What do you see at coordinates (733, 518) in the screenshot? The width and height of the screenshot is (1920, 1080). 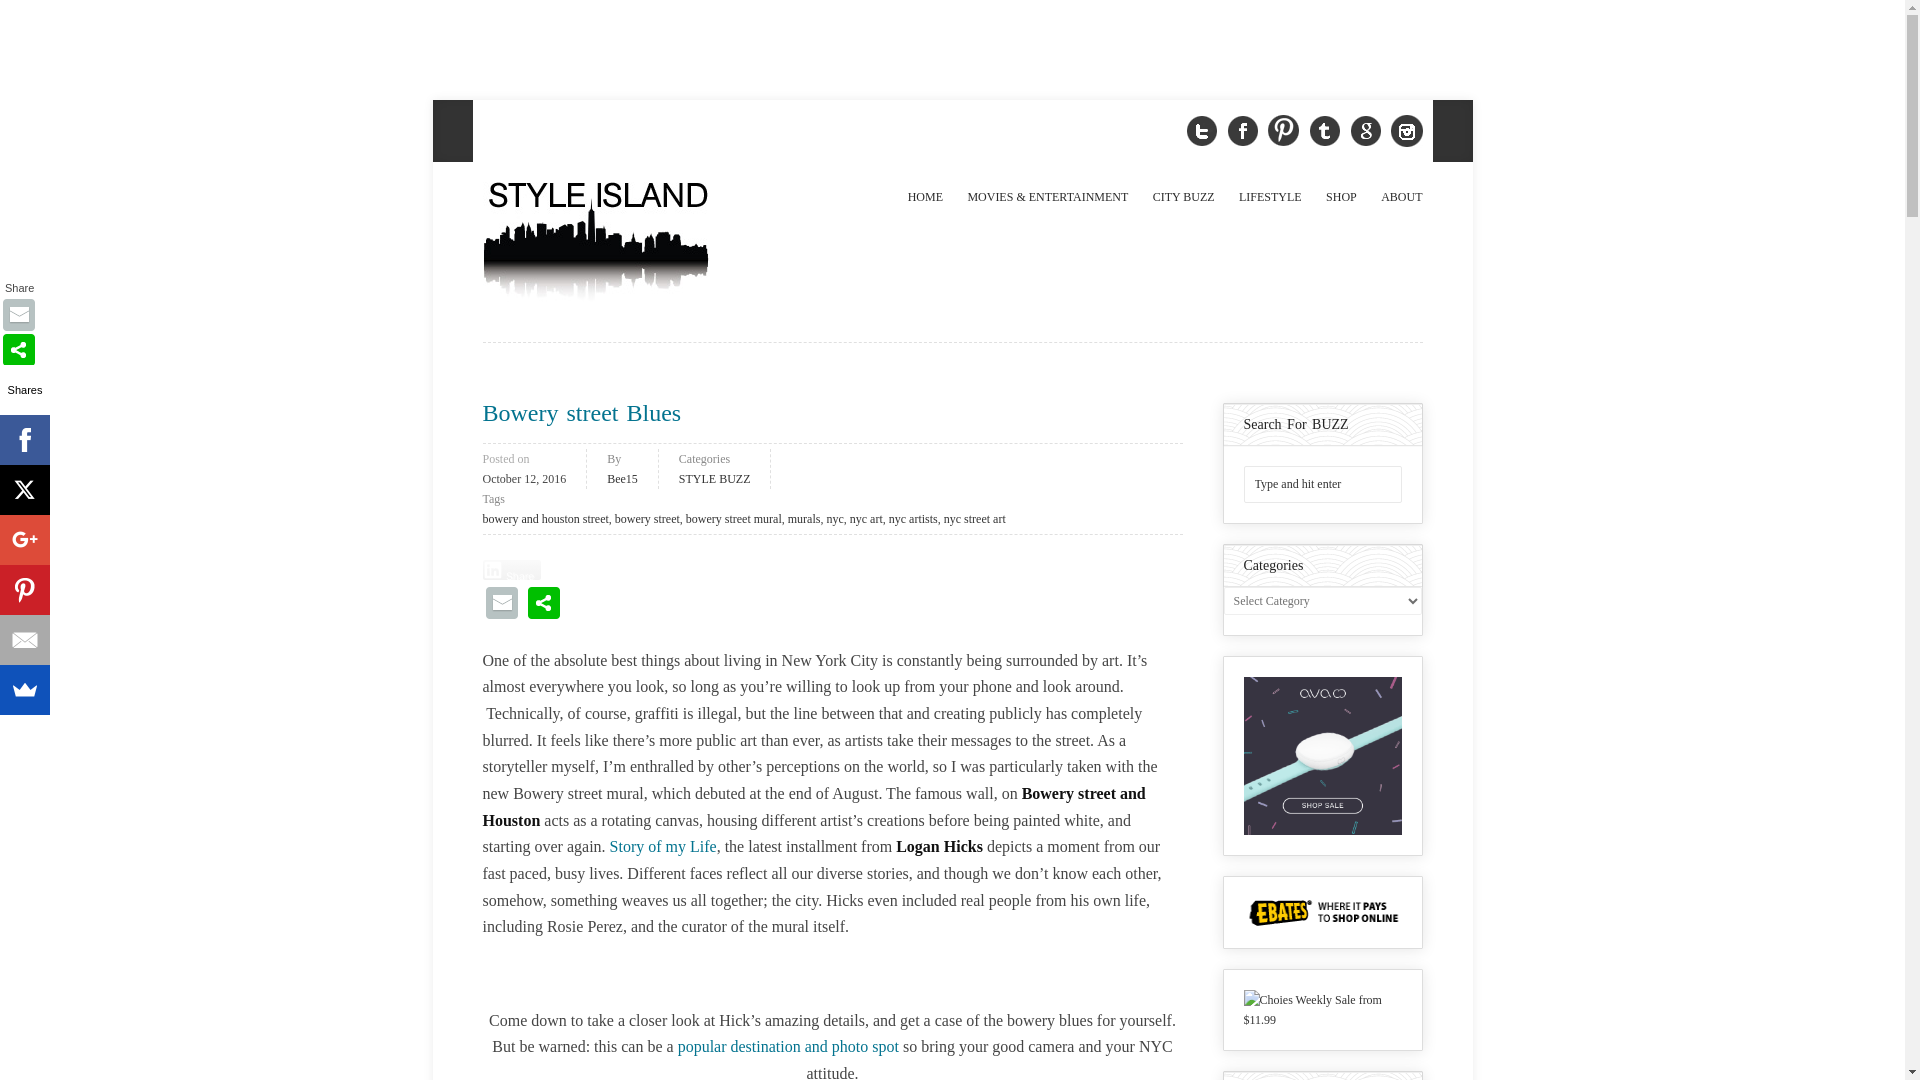 I see `bowery street mural` at bounding box center [733, 518].